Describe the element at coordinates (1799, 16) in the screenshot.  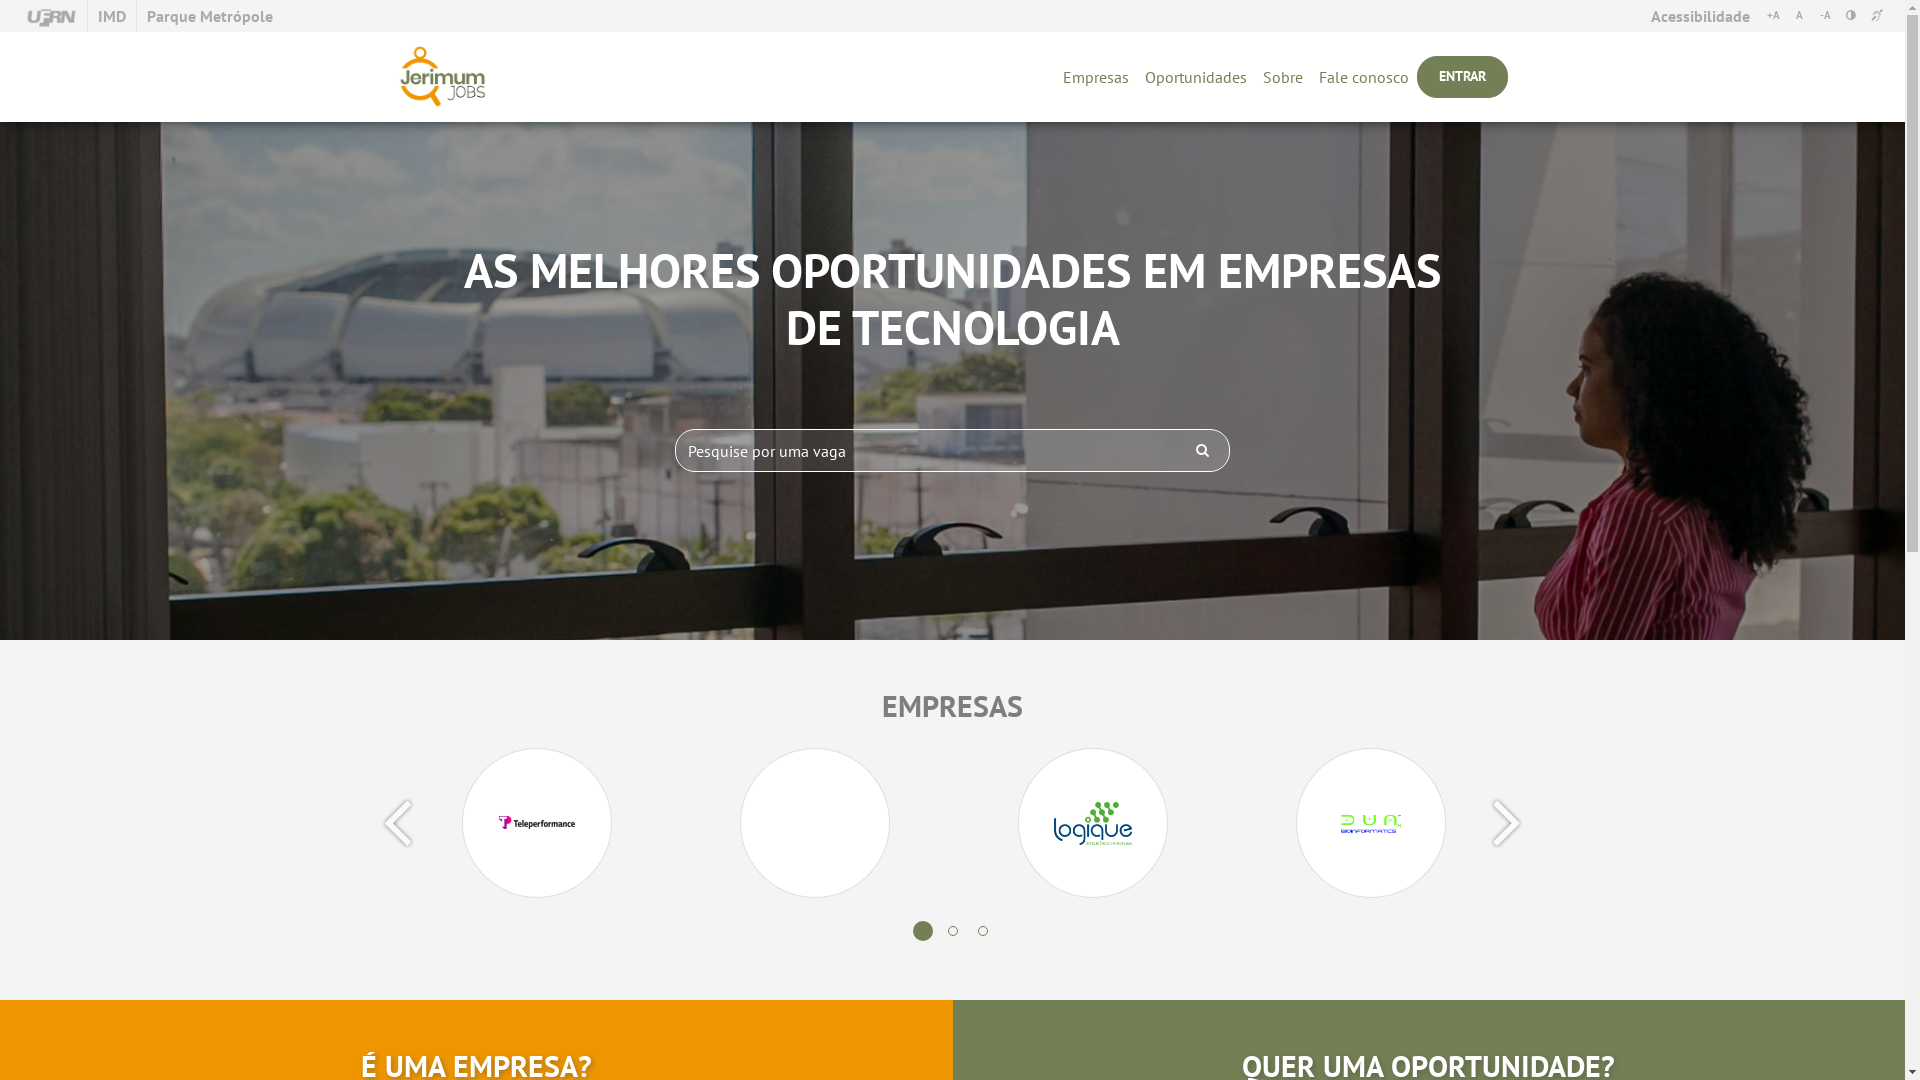
I see `A
TAMANHO DA LETRA NORMAL [ALT + 4] [ALT + 4]` at that location.